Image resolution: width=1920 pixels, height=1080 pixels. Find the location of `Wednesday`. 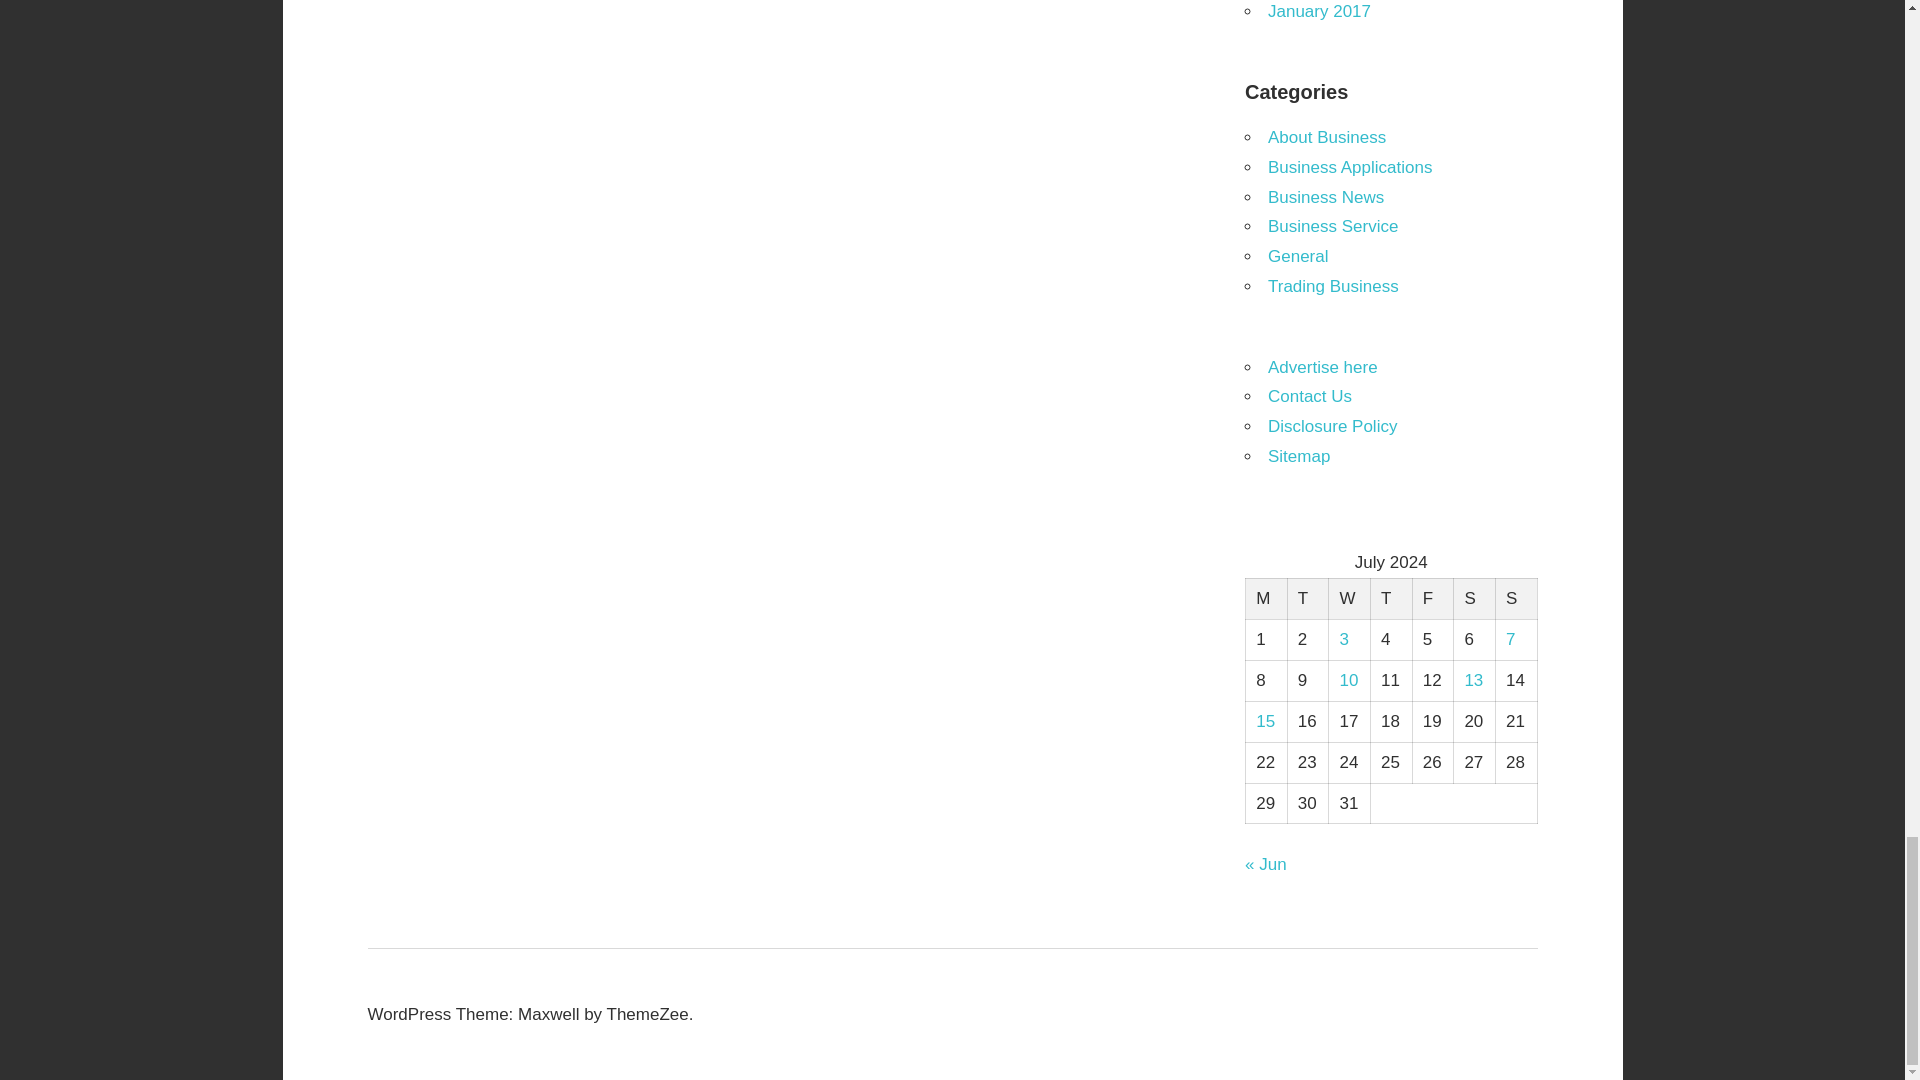

Wednesday is located at coordinates (1349, 598).